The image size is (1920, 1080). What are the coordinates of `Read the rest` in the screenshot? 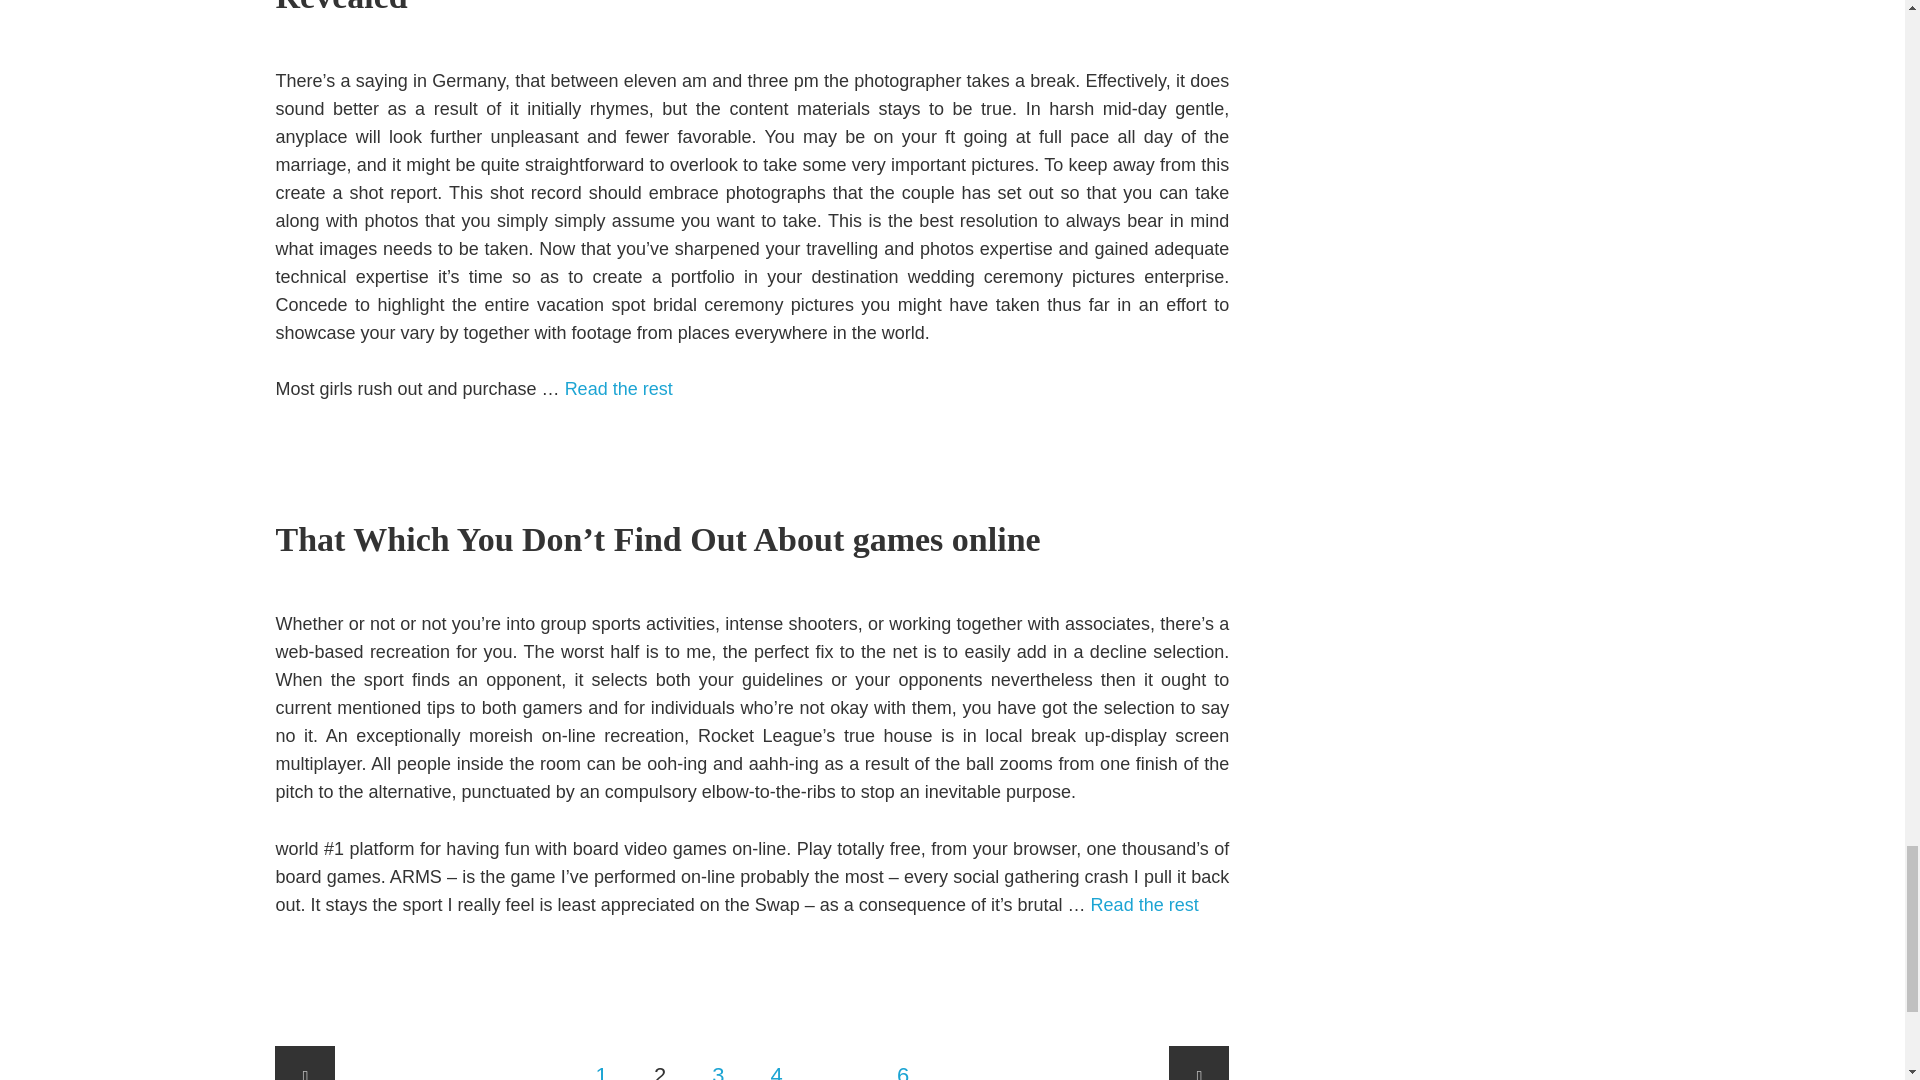 It's located at (618, 388).